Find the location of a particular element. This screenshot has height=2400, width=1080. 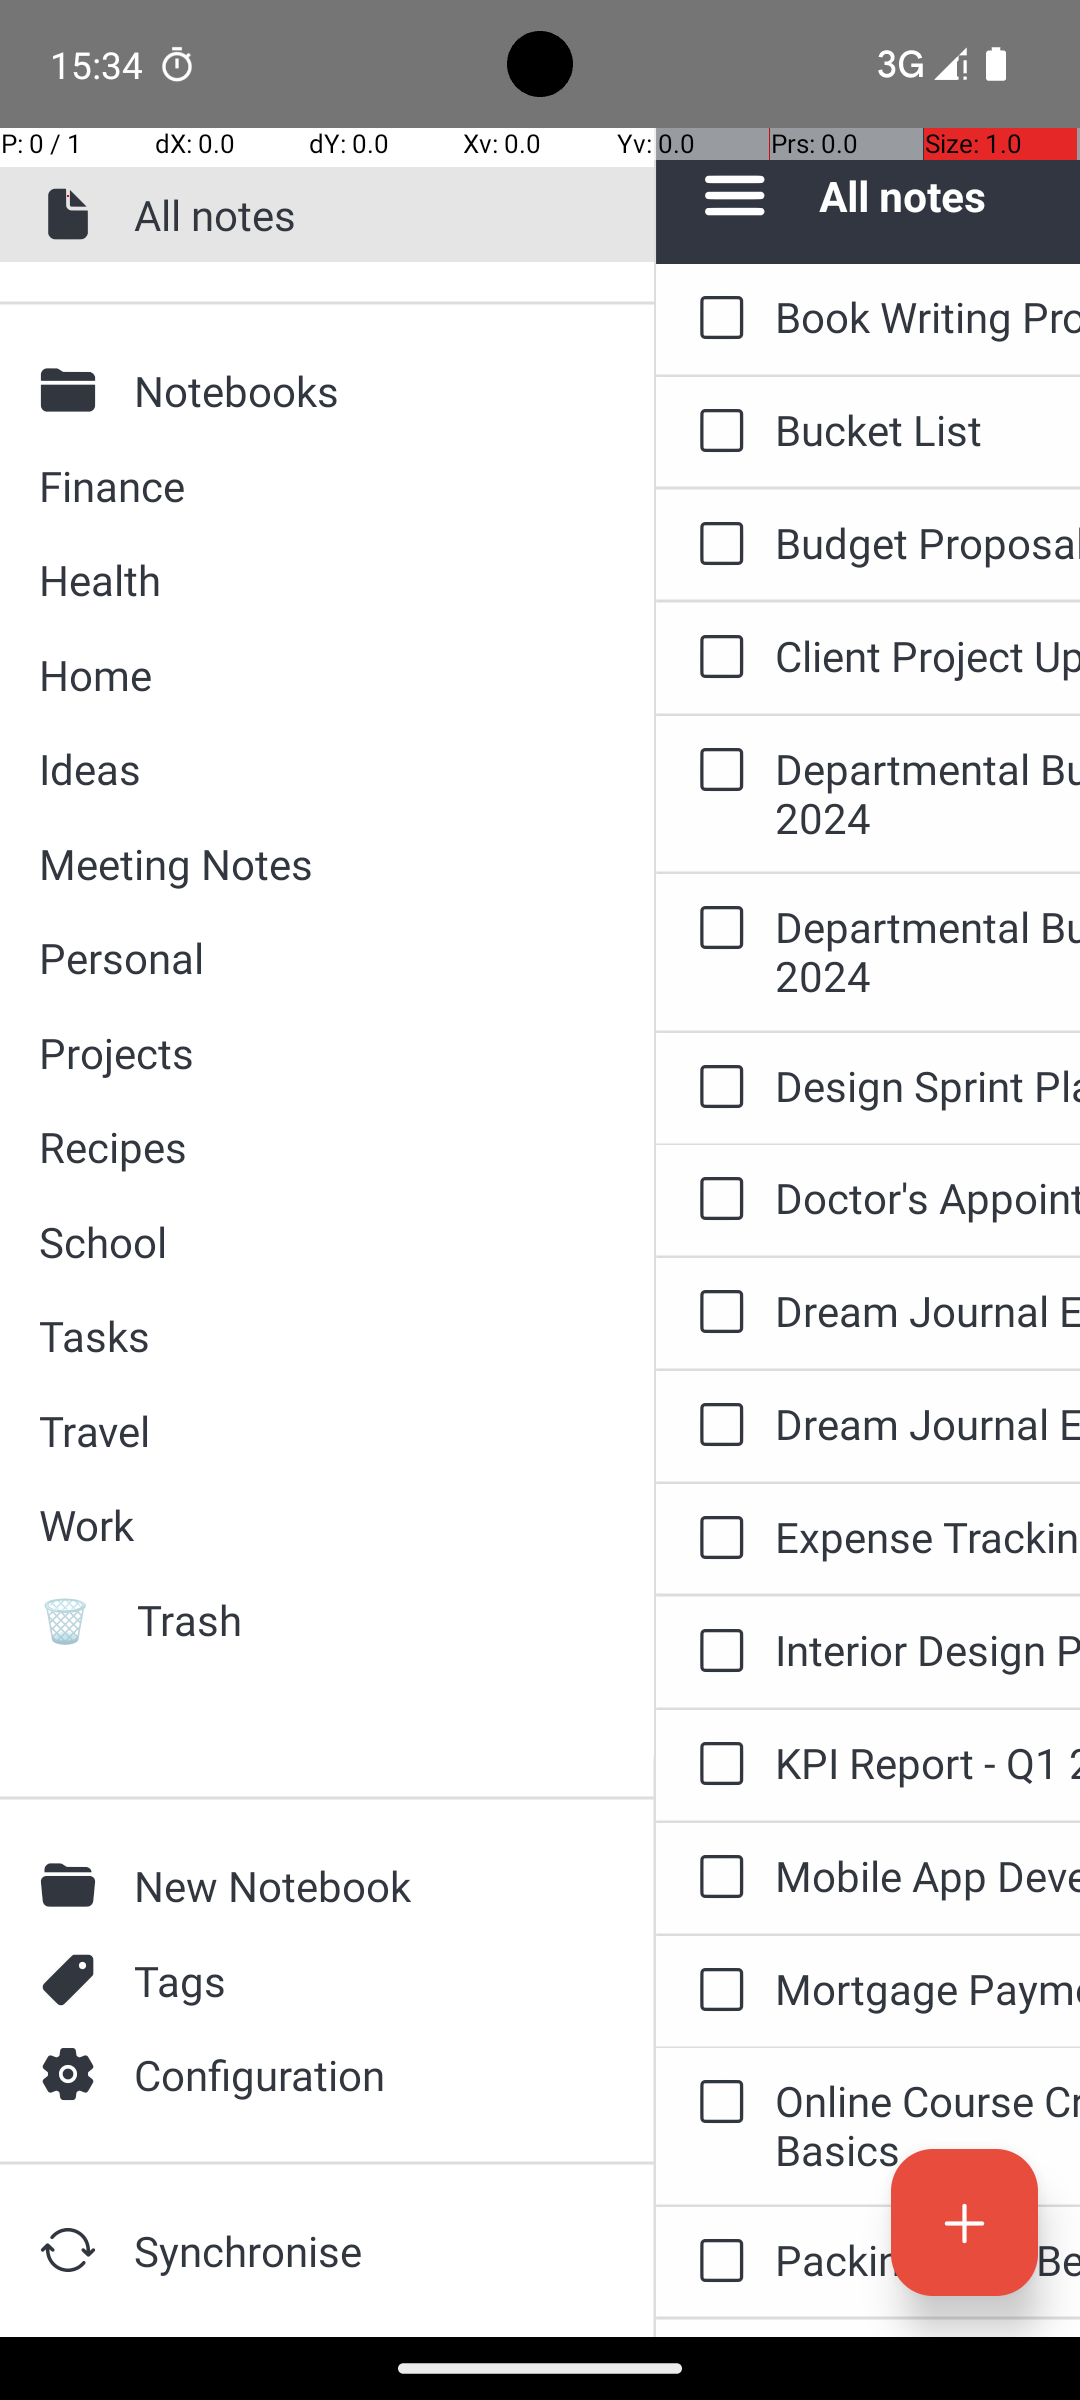

to-do: Mortgage Payment Schedule is located at coordinates (716, 1991).